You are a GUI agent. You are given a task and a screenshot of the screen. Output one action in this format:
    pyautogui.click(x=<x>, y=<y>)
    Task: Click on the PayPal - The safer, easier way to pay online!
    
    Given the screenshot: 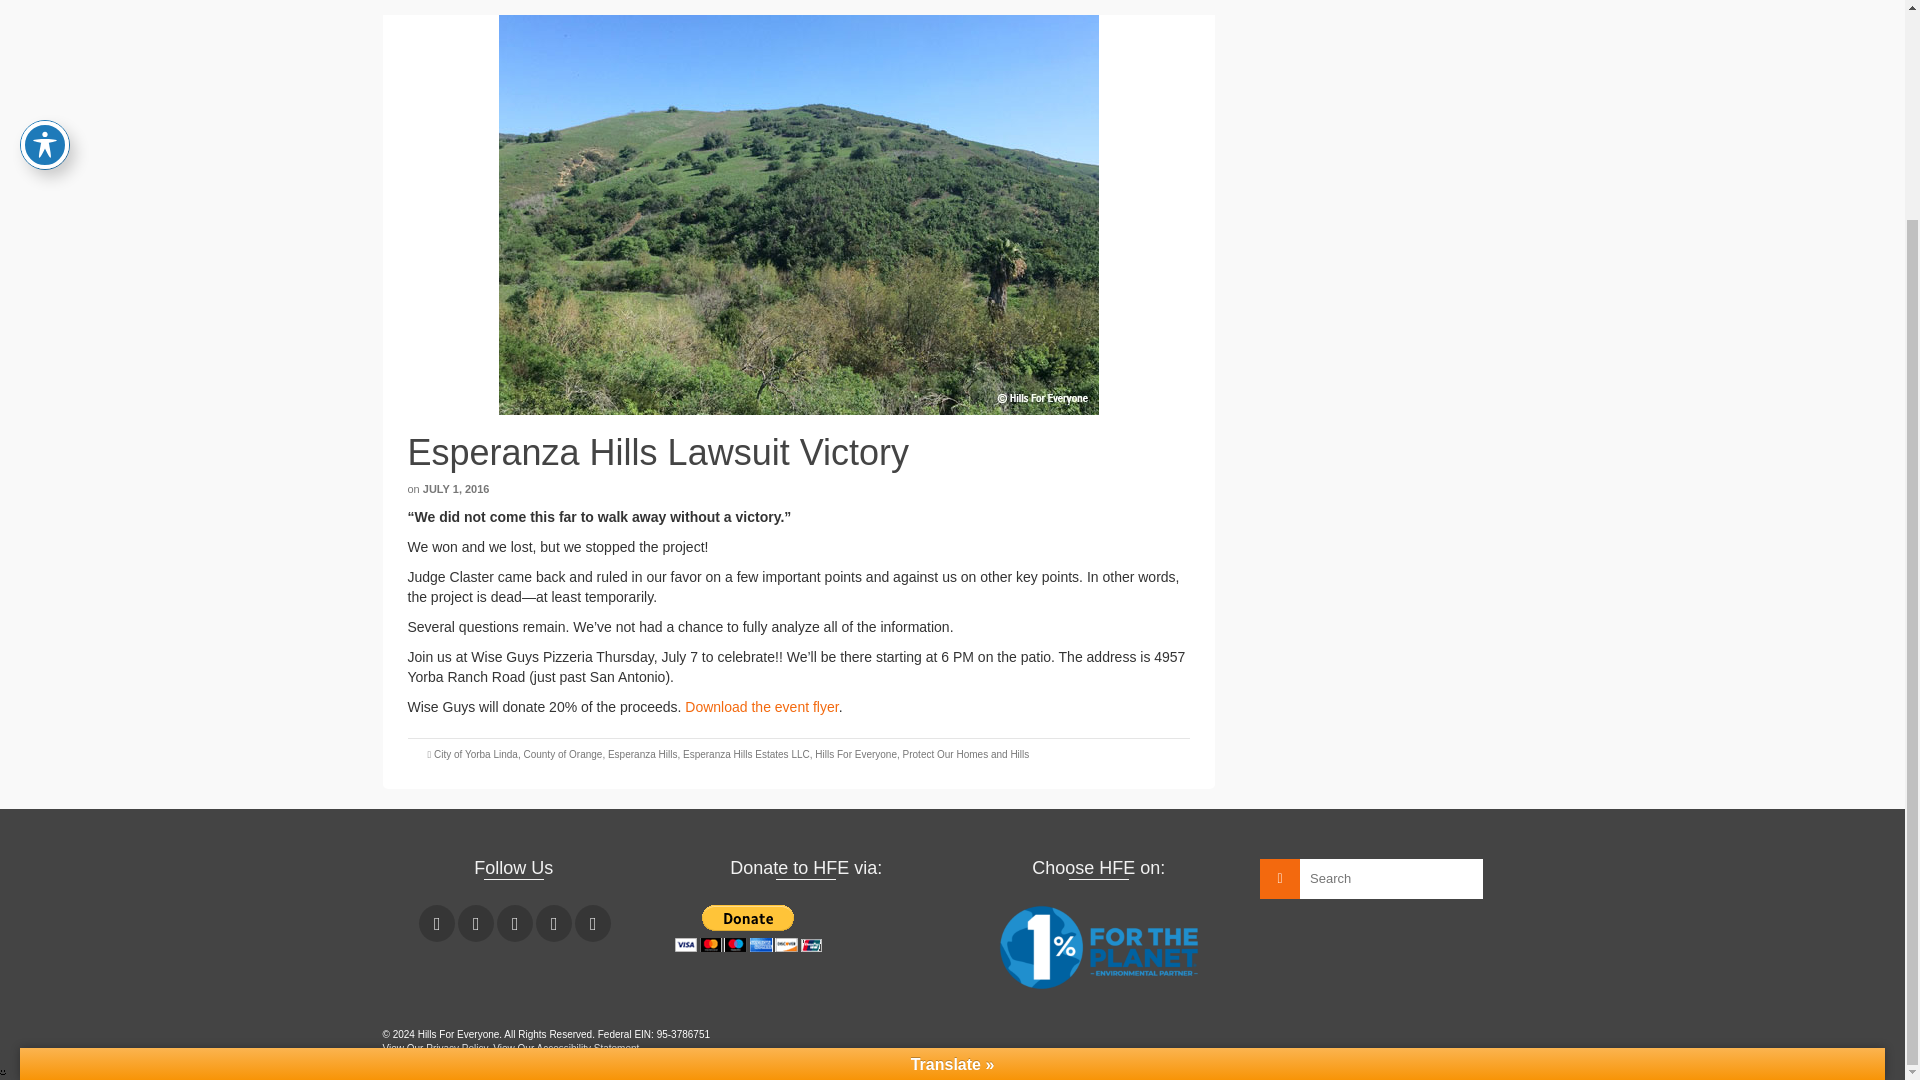 What is the action you would take?
    pyautogui.click(x=748, y=928)
    